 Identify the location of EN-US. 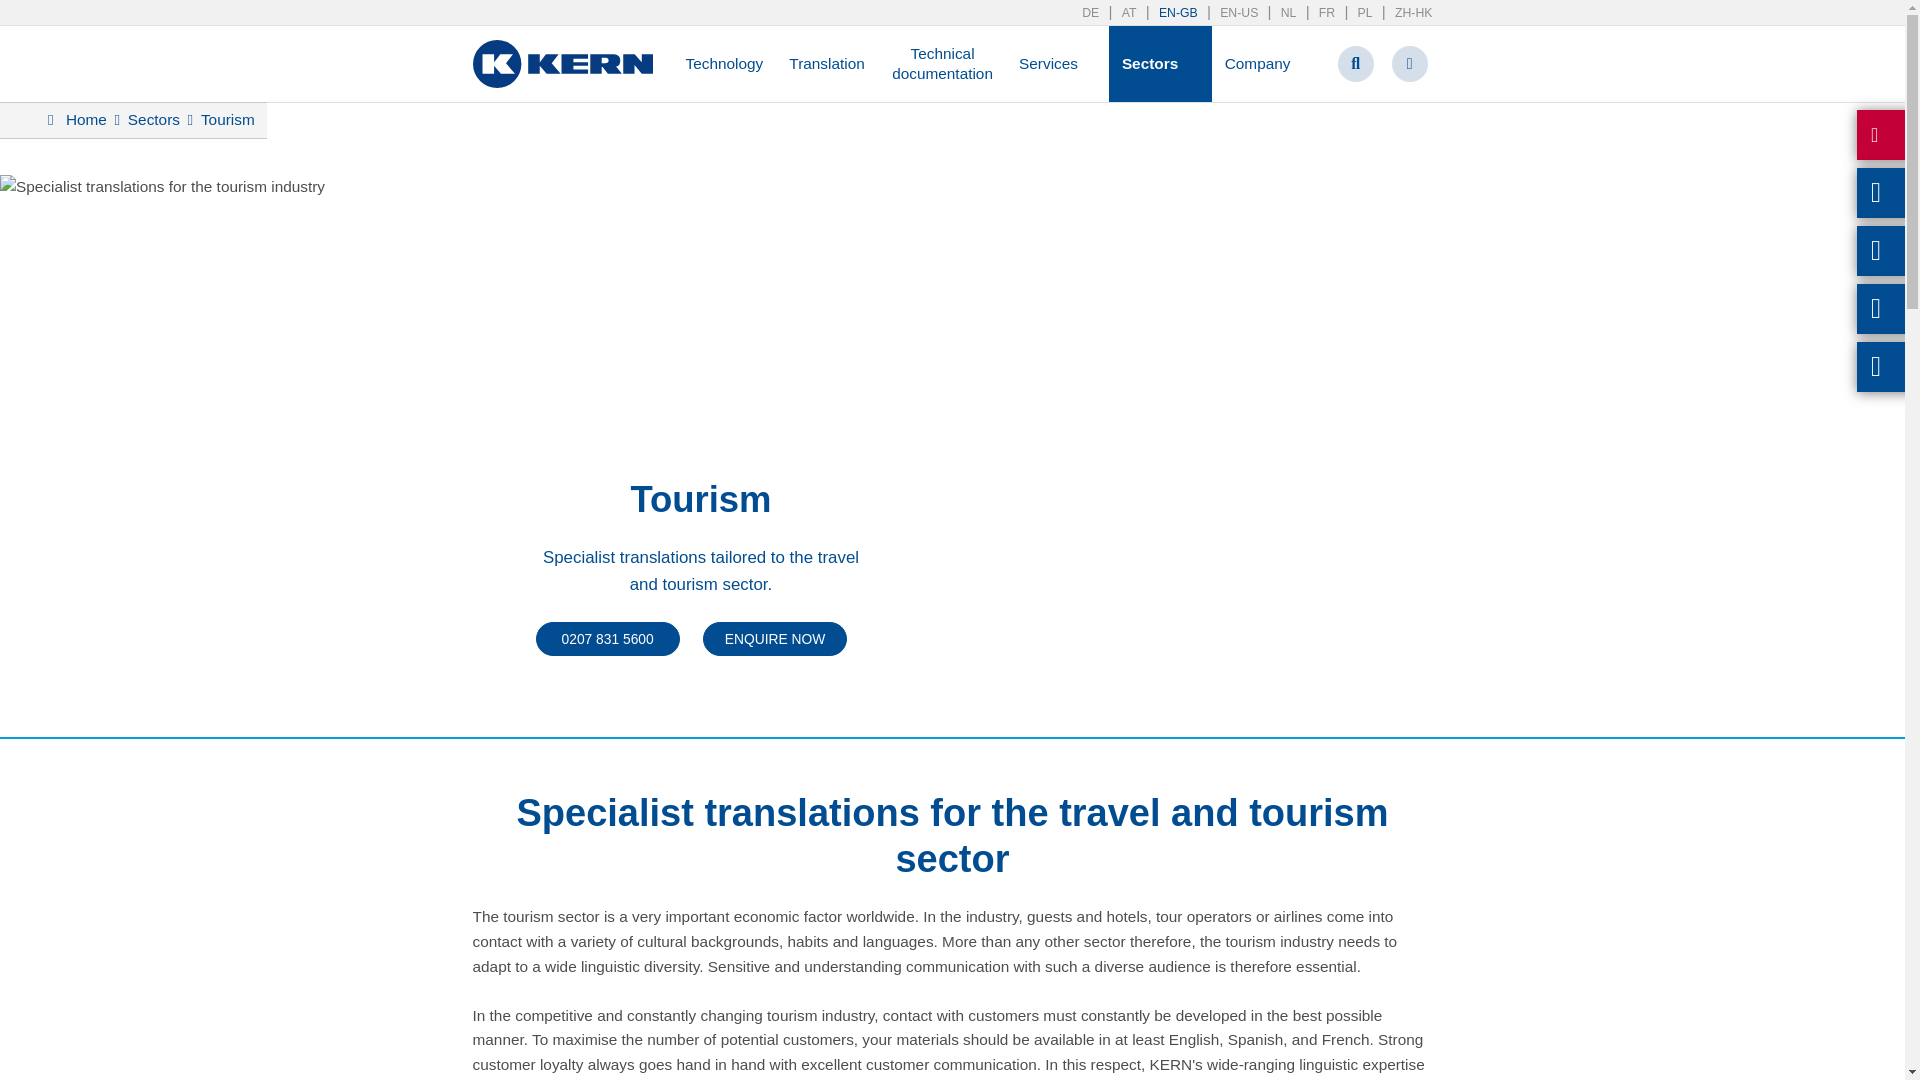
(1228, 13).